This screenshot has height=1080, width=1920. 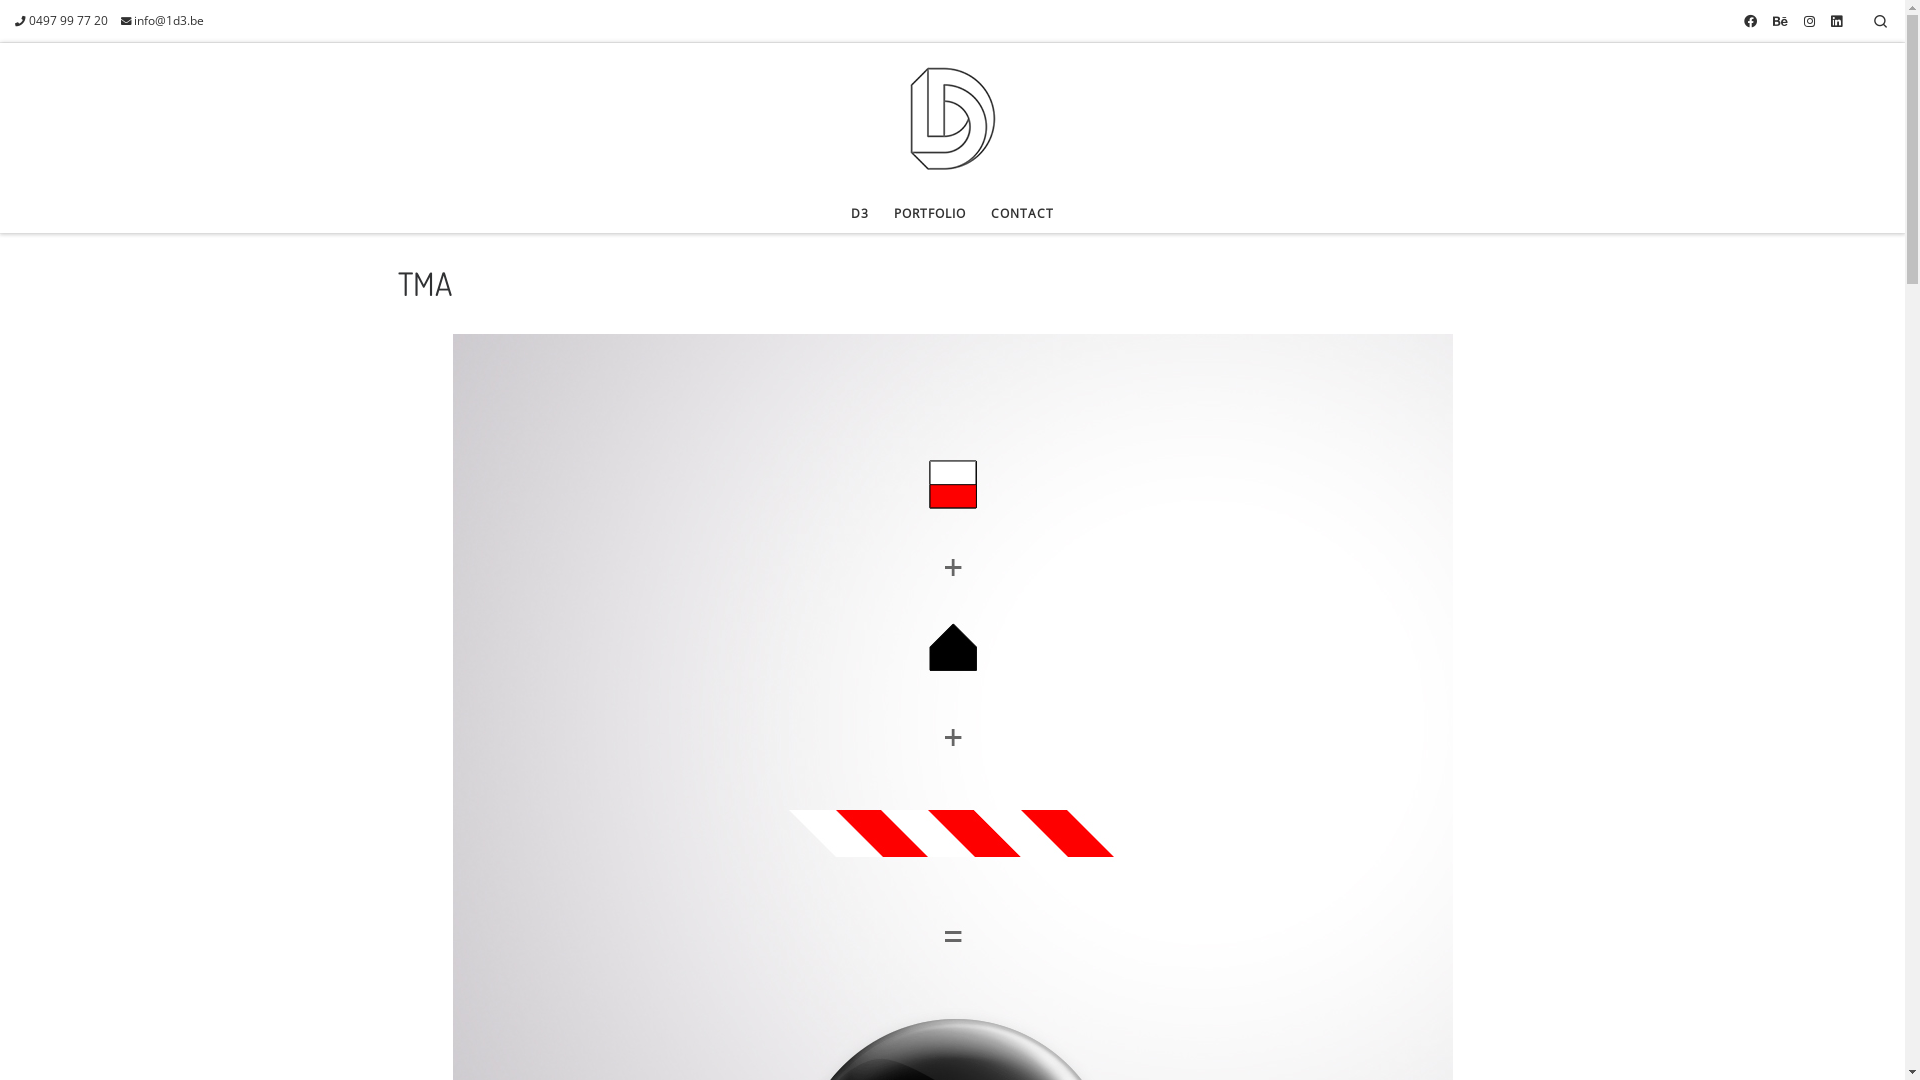 What do you see at coordinates (163, 21) in the screenshot?
I see `info@1d3.be` at bounding box center [163, 21].